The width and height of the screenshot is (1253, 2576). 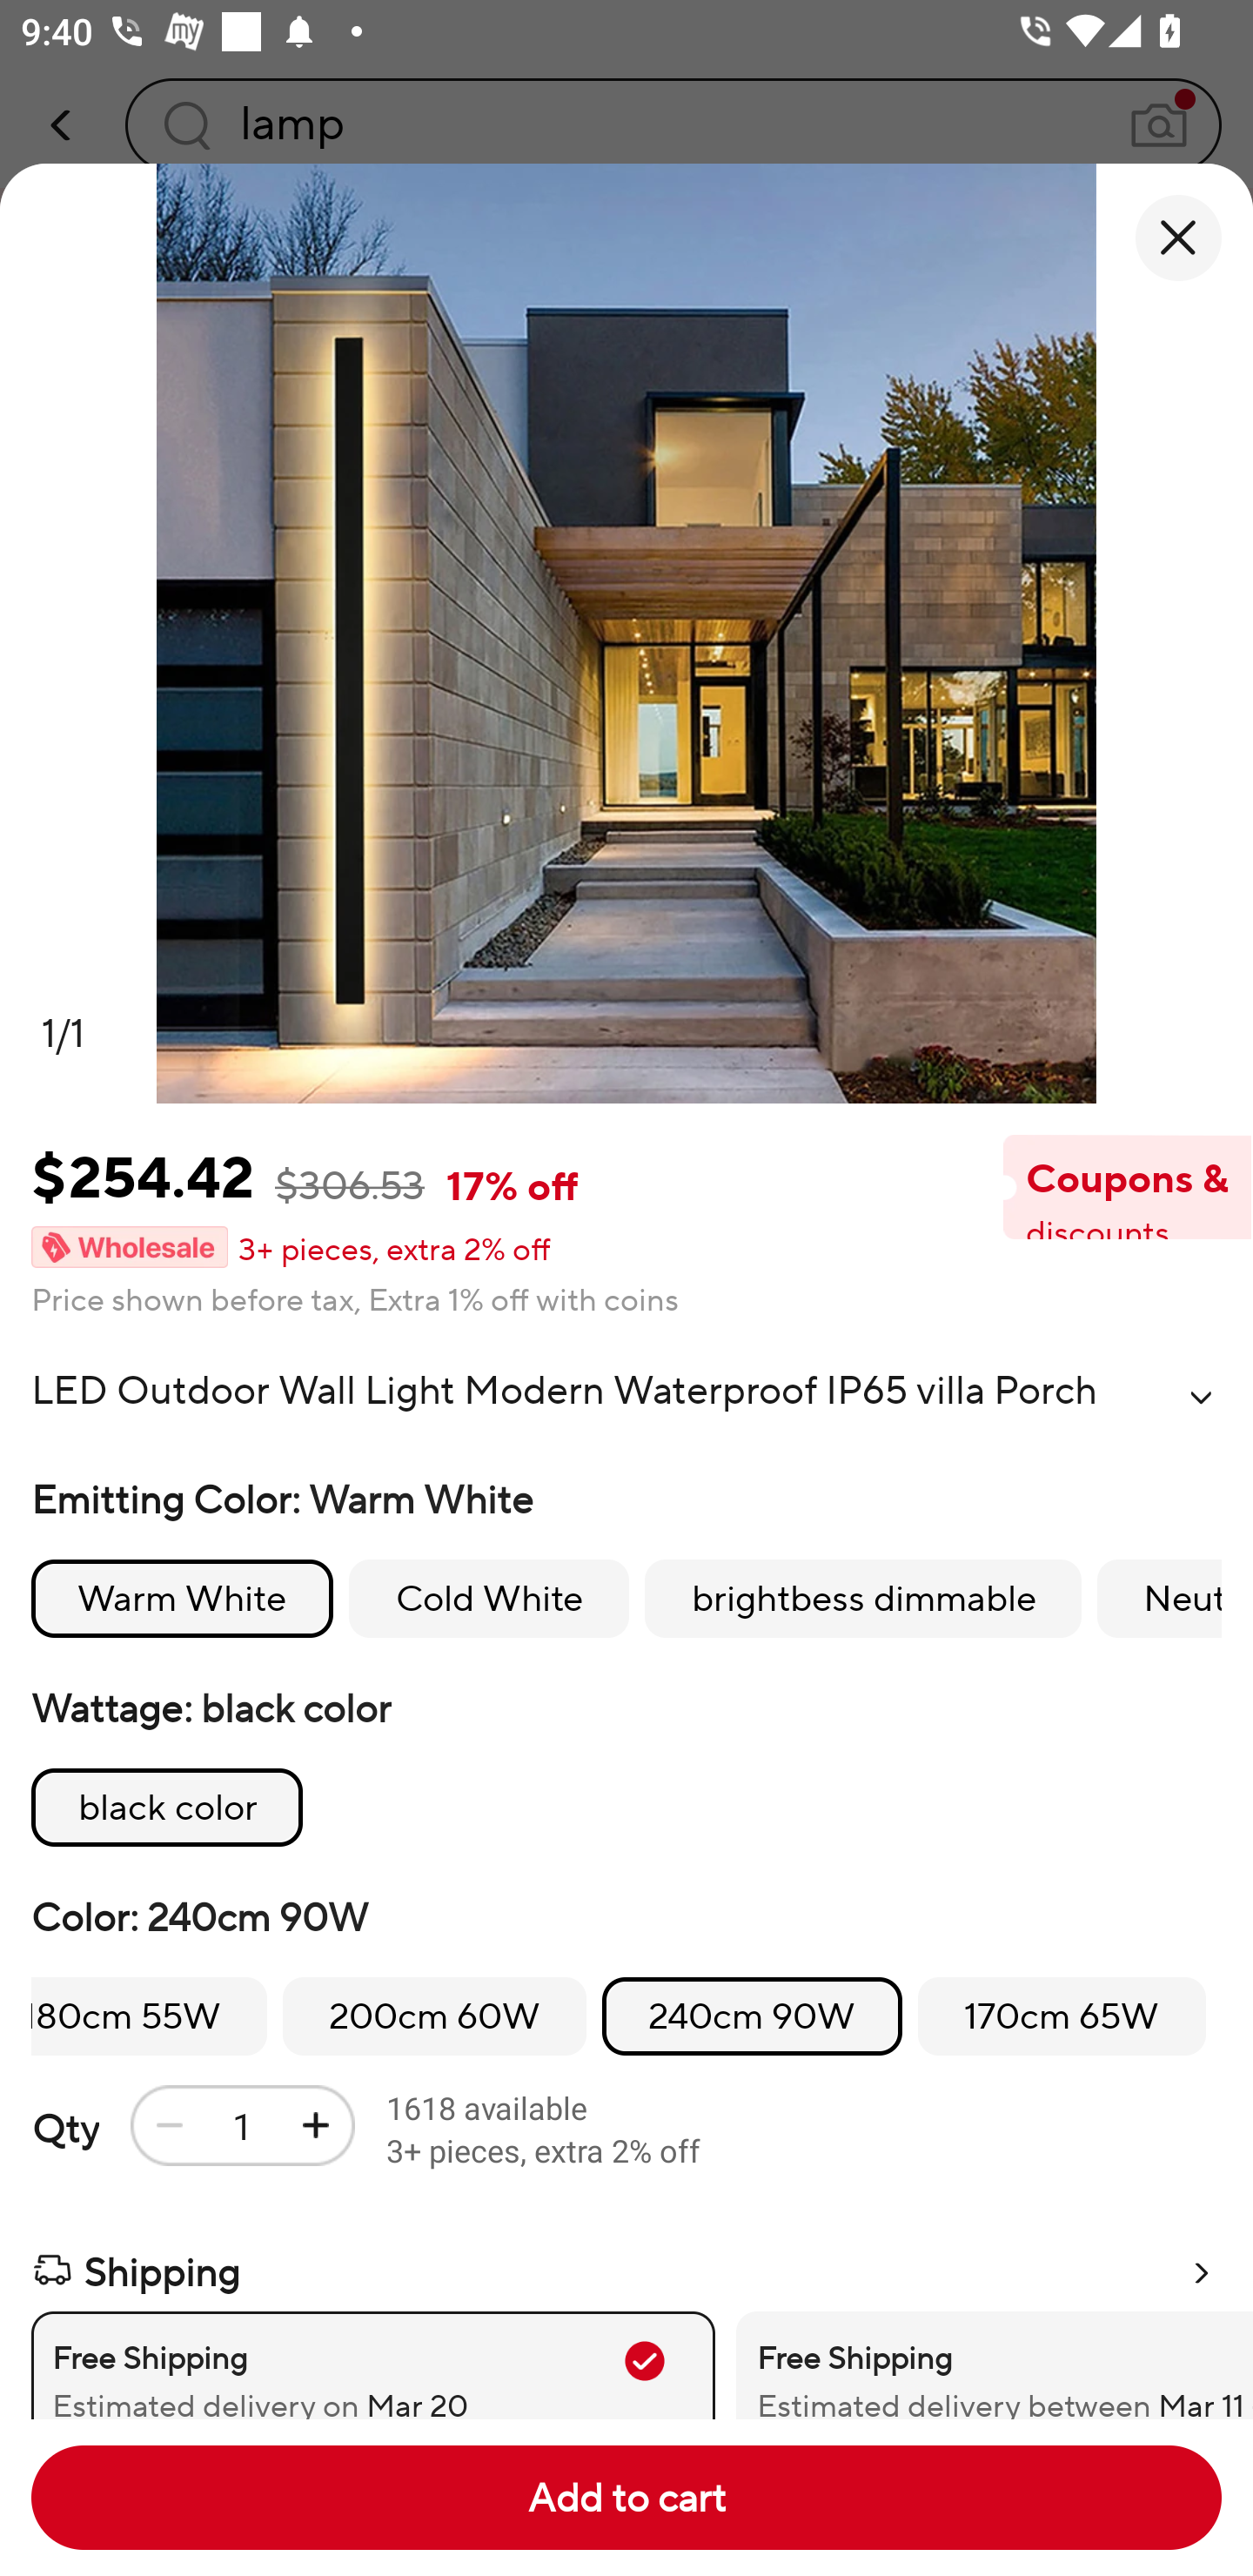 What do you see at coordinates (434, 2017) in the screenshot?
I see `200cm 60W` at bounding box center [434, 2017].